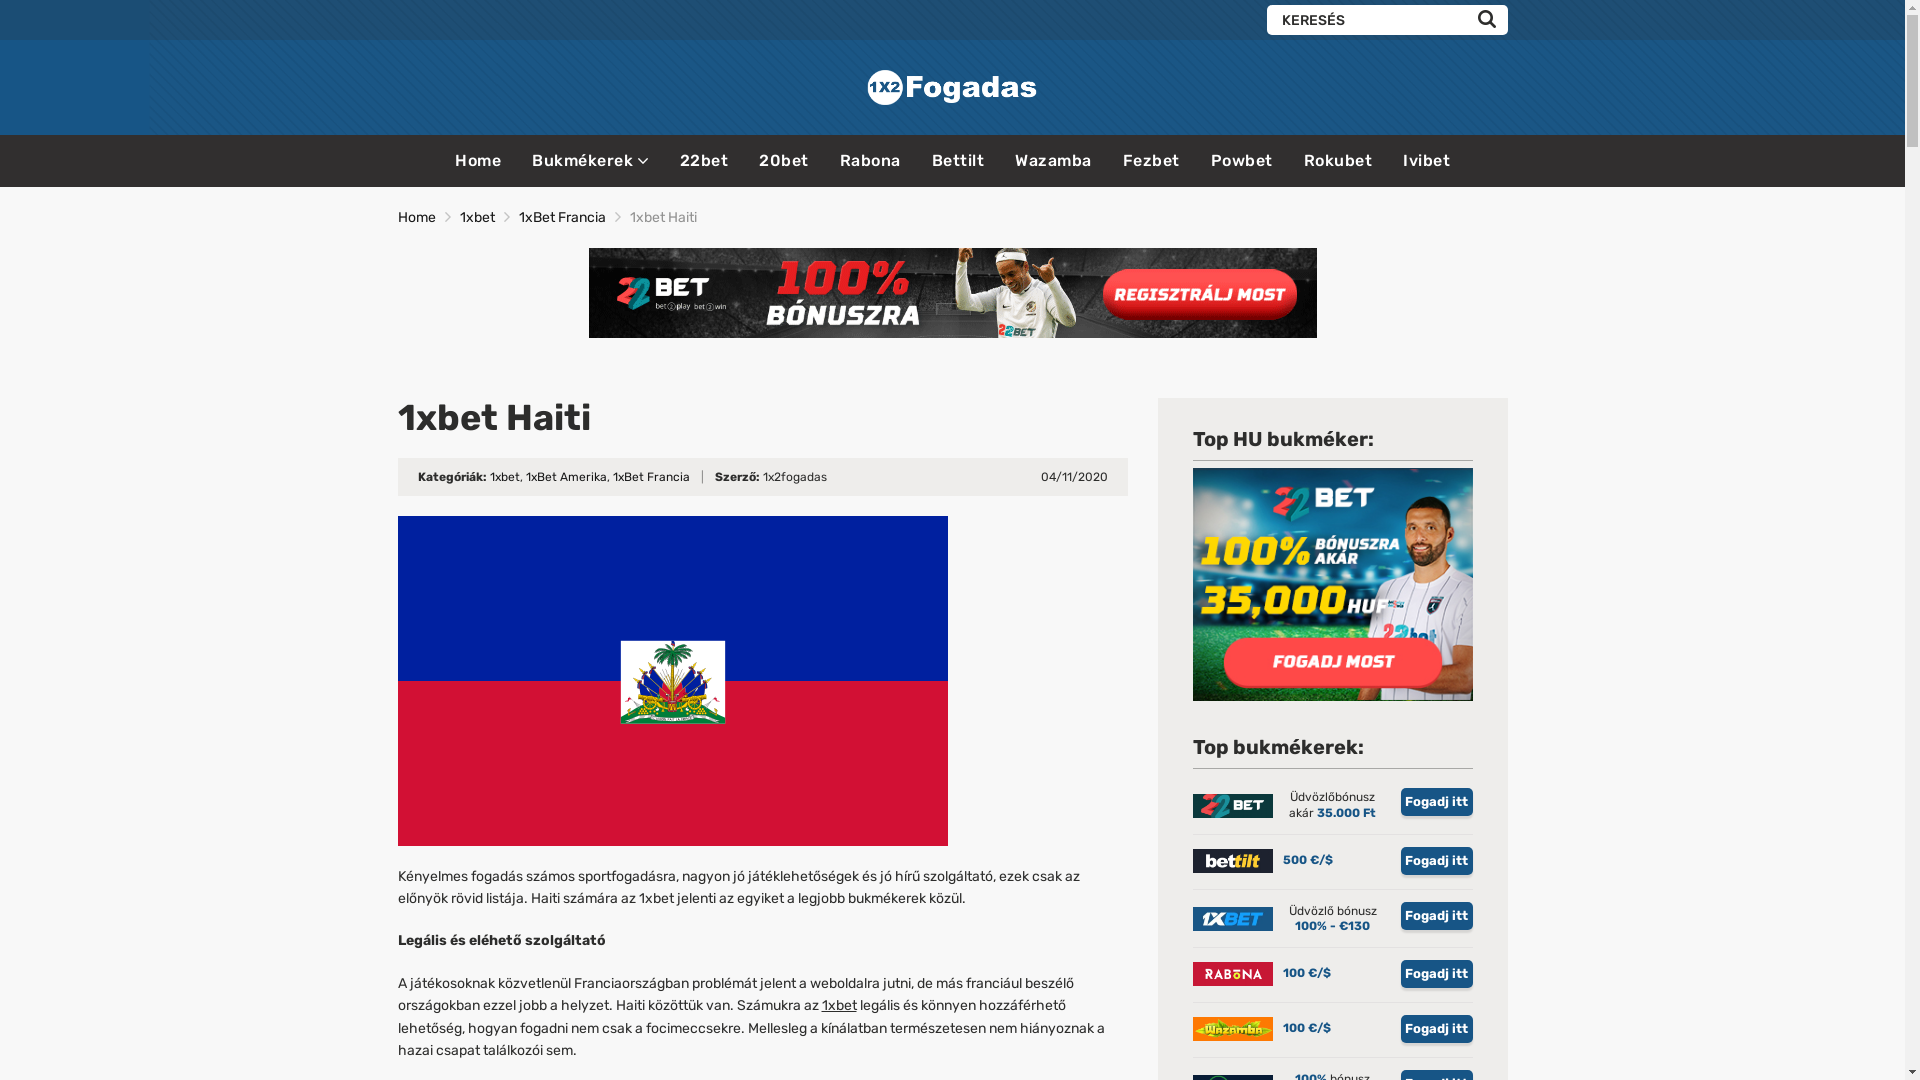 The height and width of the screenshot is (1080, 1920). I want to click on Bettilt, so click(958, 160).